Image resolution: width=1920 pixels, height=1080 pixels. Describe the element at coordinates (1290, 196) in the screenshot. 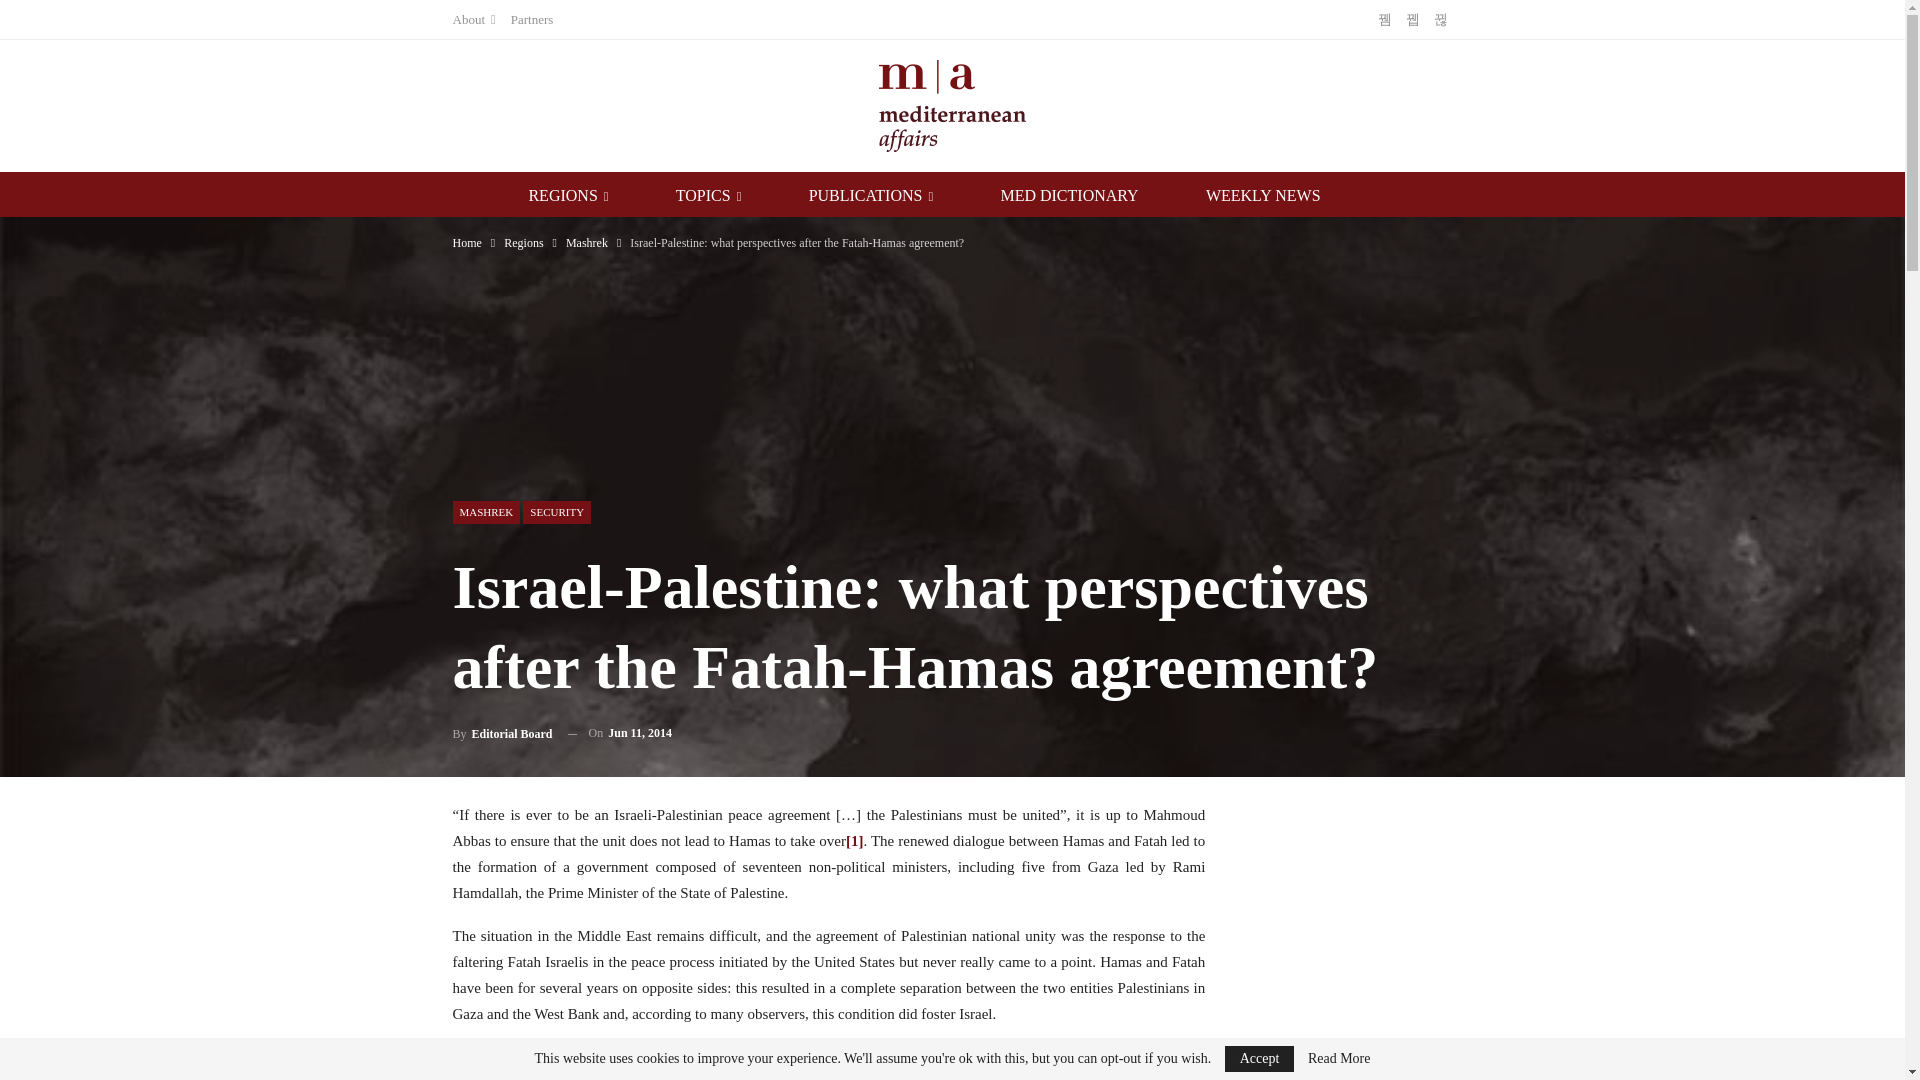

I see `WEEKLY NEWS` at that location.